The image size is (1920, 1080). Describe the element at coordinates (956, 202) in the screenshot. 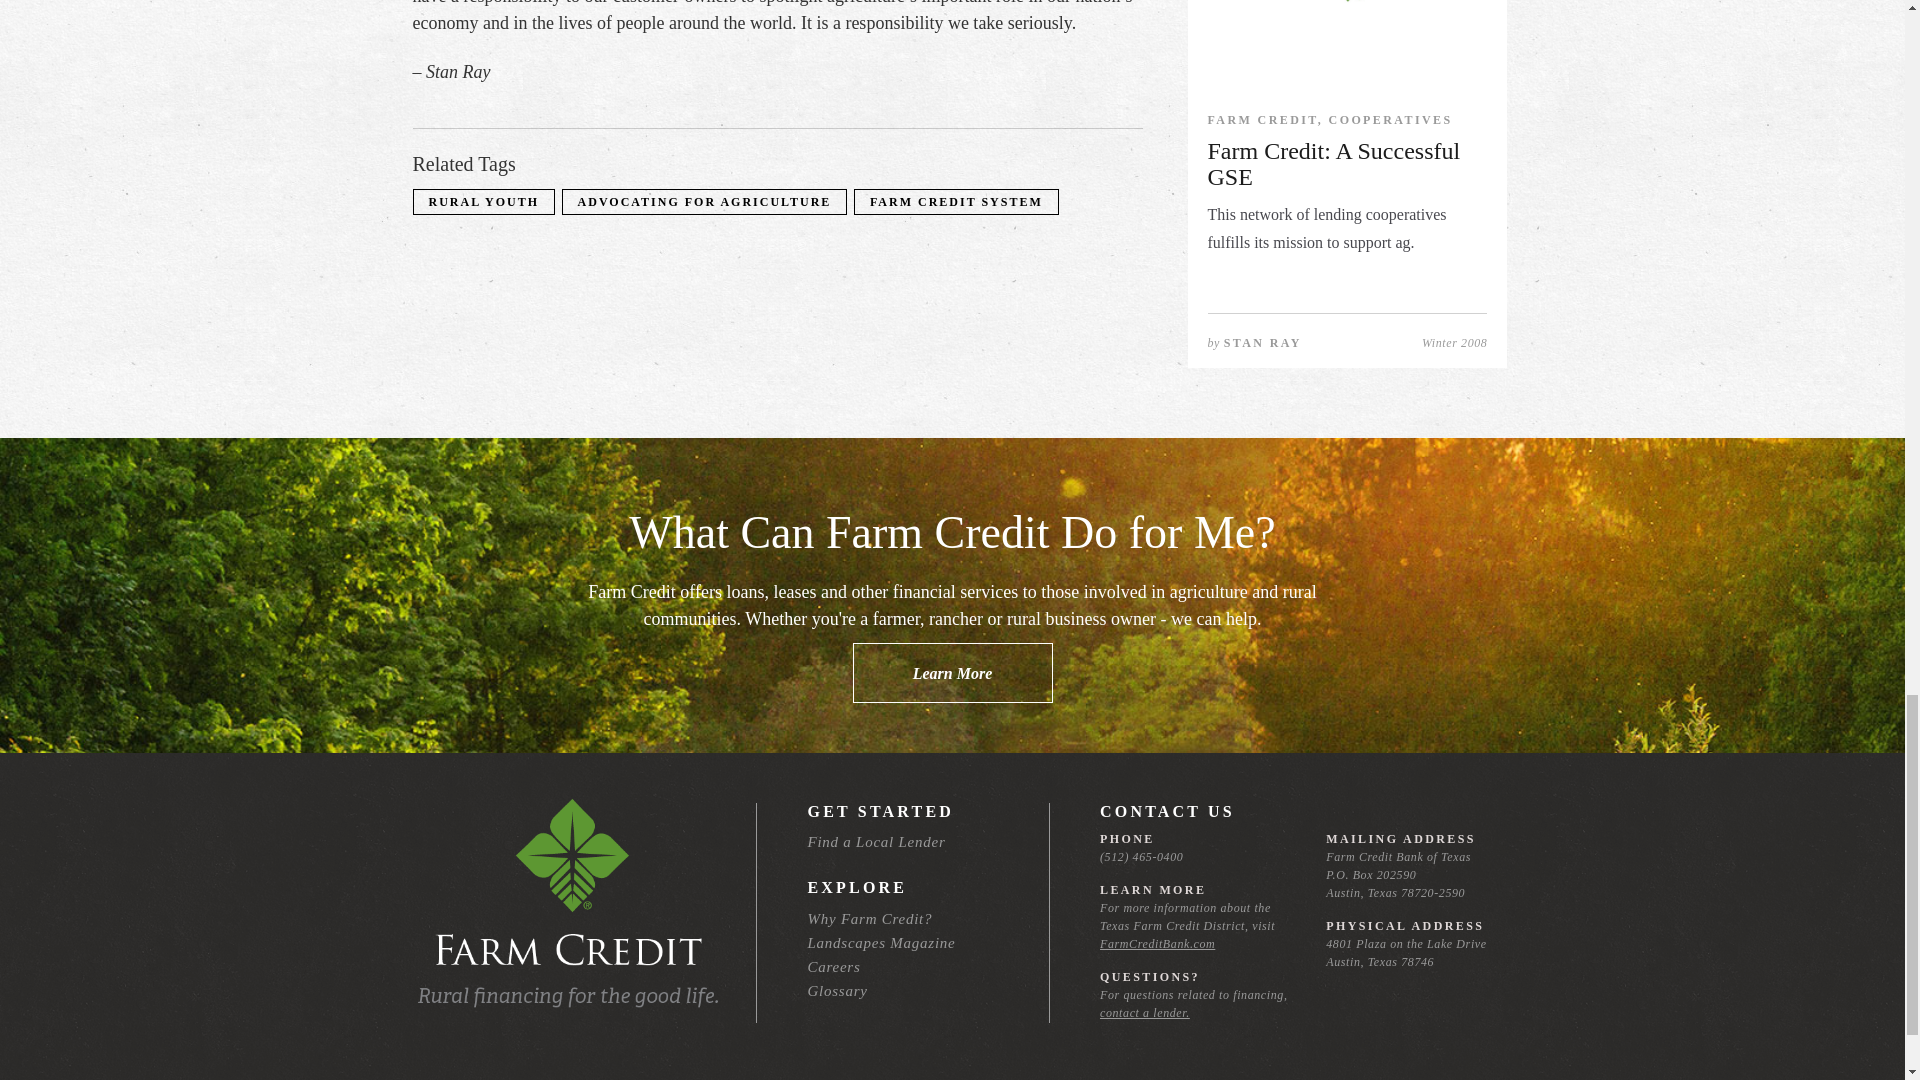

I see `FARM CREDIT SYSTEM` at that location.